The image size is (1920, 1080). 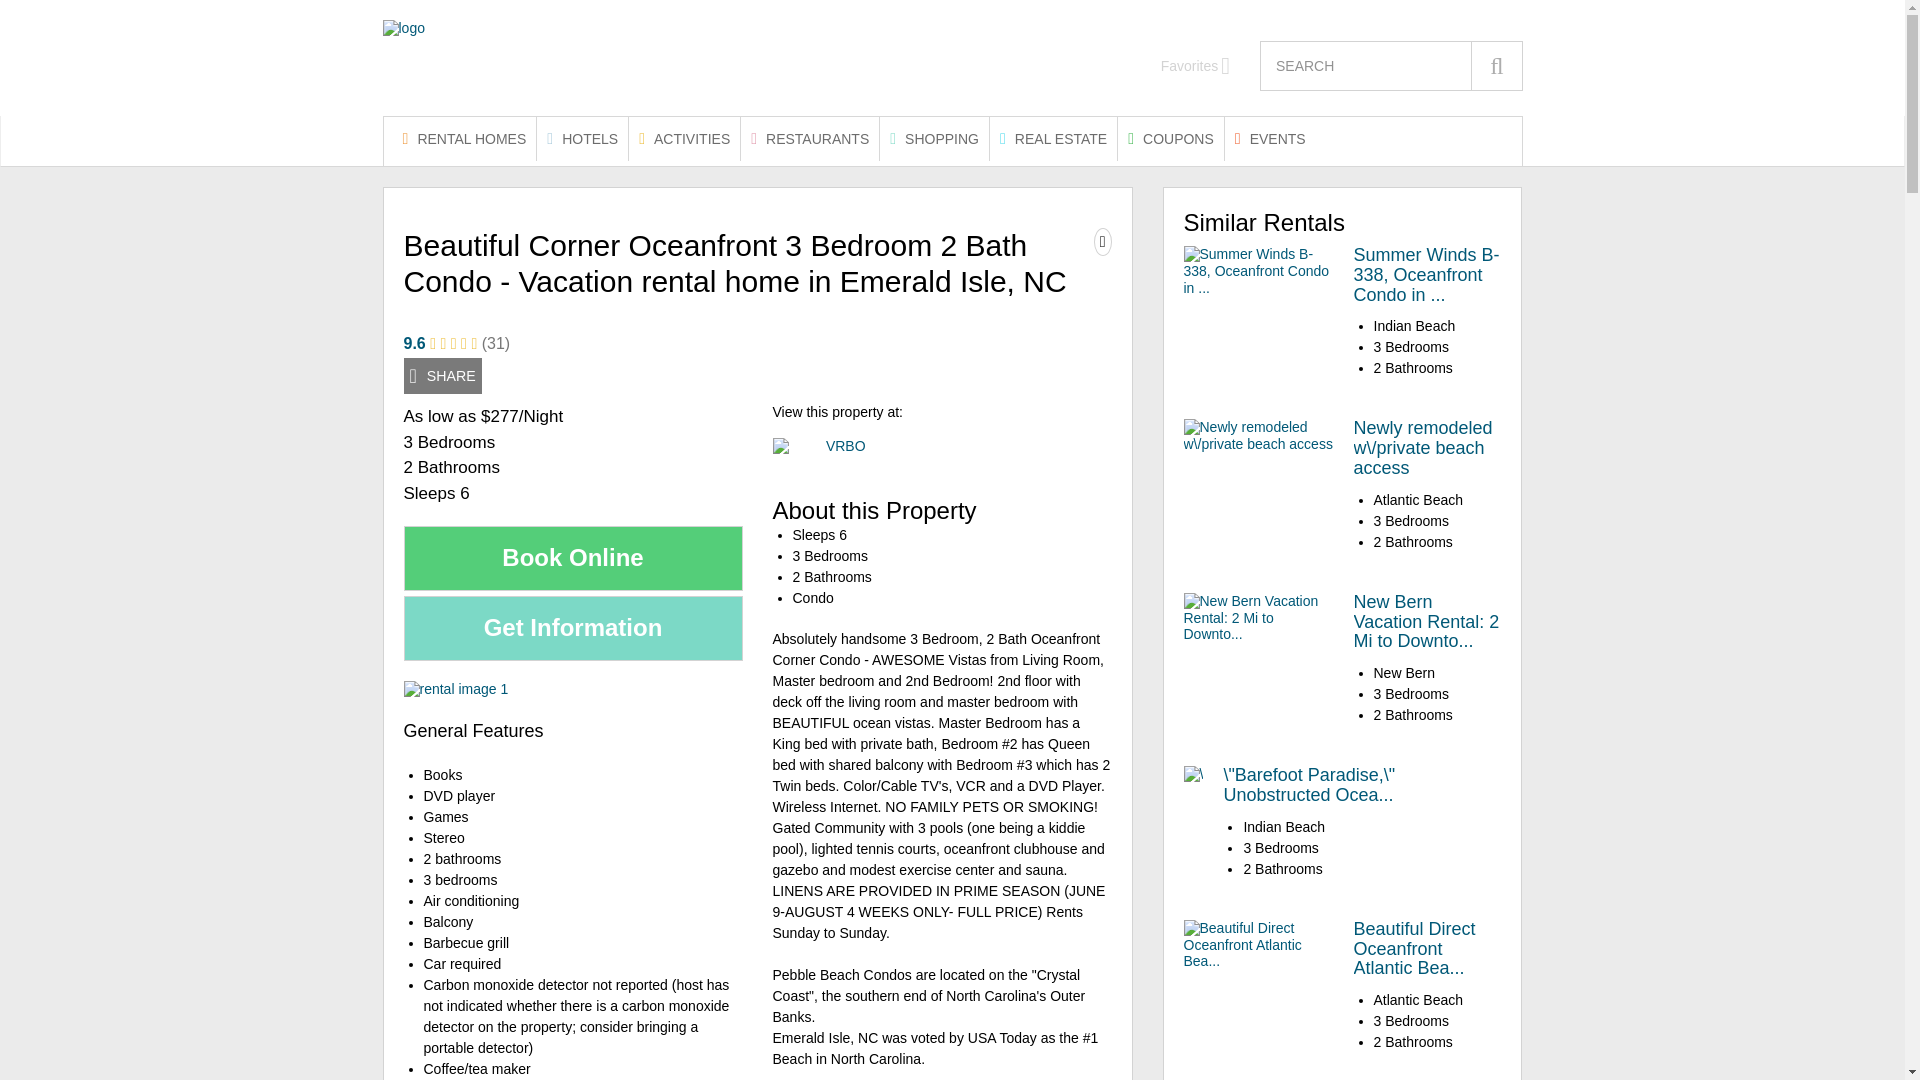 What do you see at coordinates (1196, 66) in the screenshot?
I see `Favorites` at bounding box center [1196, 66].